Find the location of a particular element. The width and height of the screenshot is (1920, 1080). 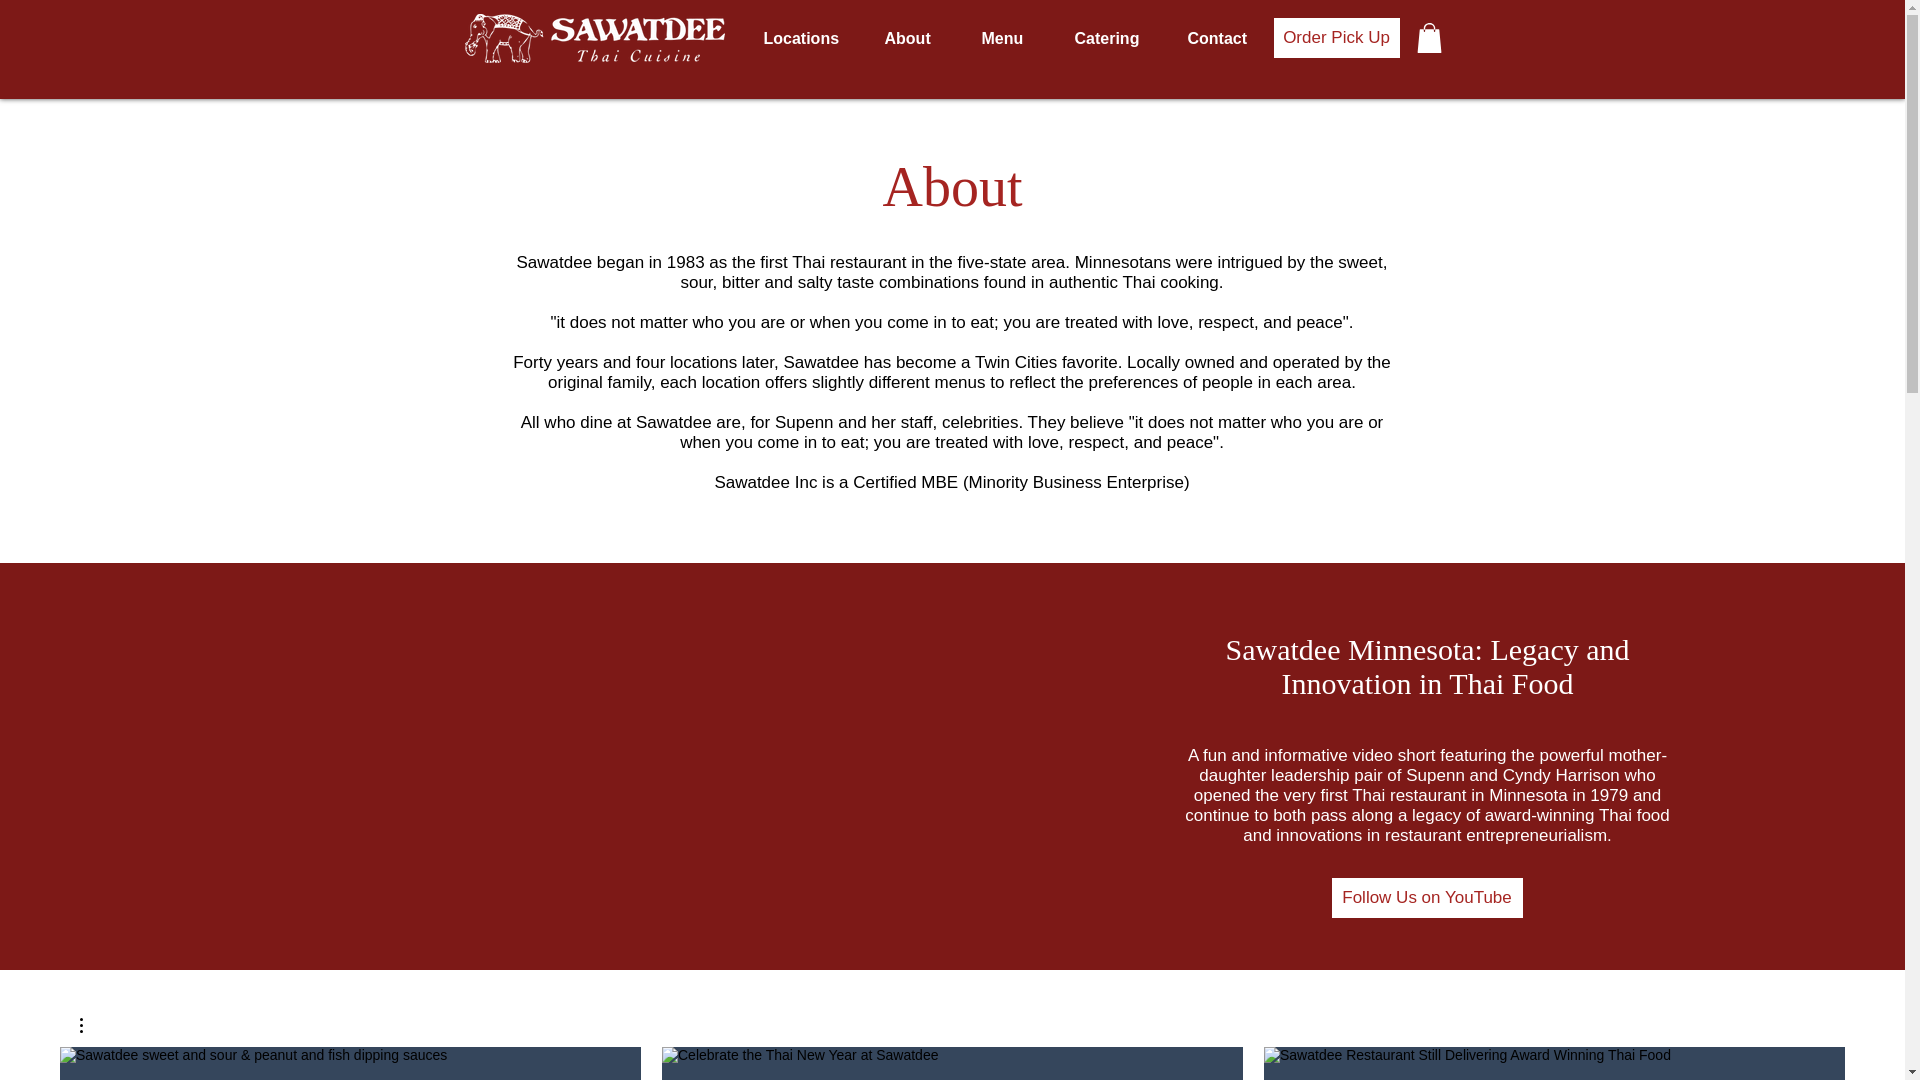

Order Pick Up is located at coordinates (1336, 38).